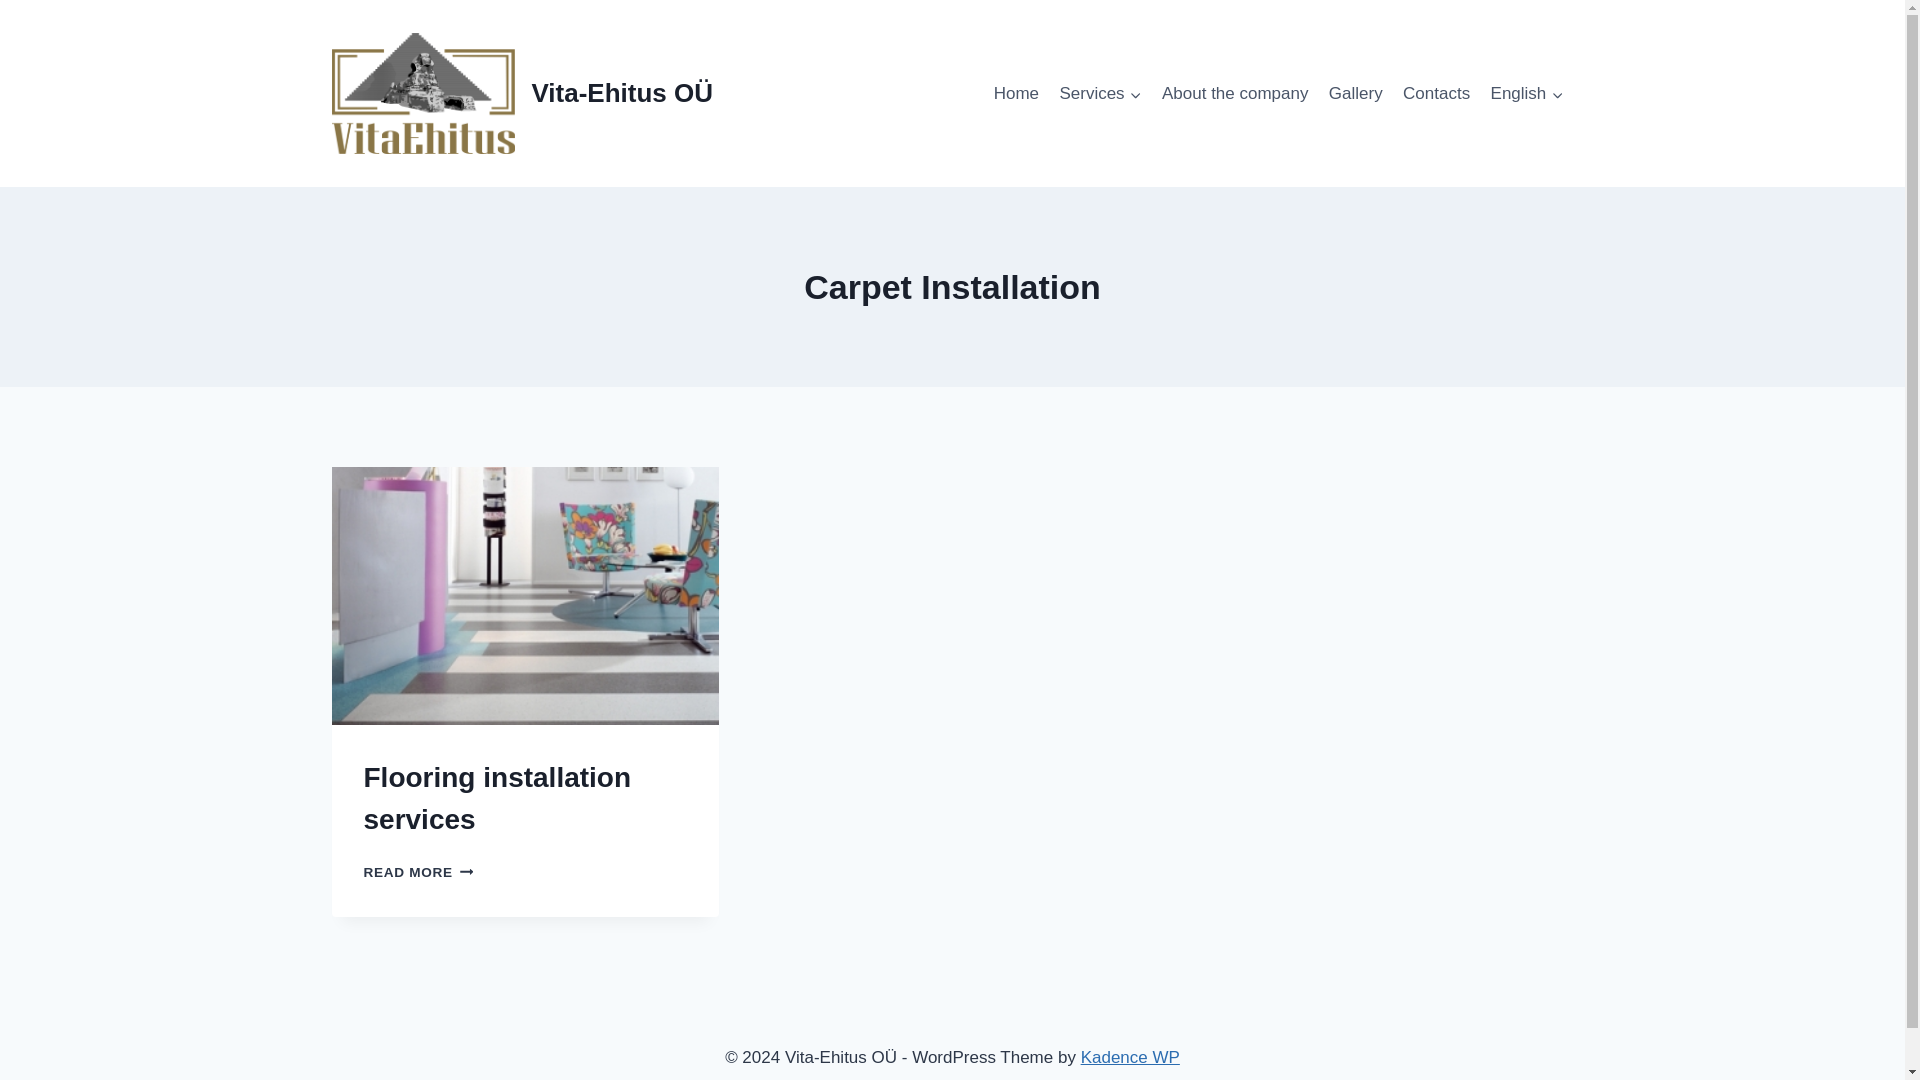 This screenshot has height=1080, width=1920. Describe the element at coordinates (1436, 94) in the screenshot. I see `Contacts` at that location.